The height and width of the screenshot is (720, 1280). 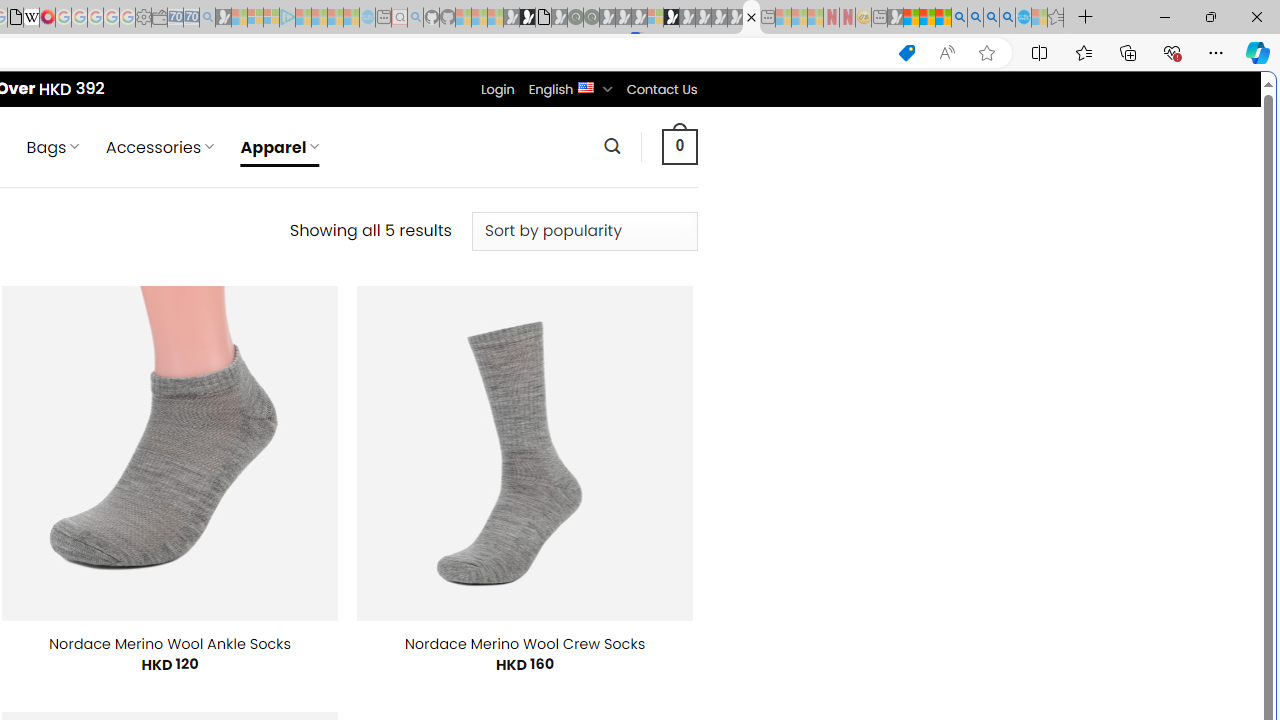 What do you see at coordinates (418, 266) in the screenshot?
I see `Frequently visited` at bounding box center [418, 266].